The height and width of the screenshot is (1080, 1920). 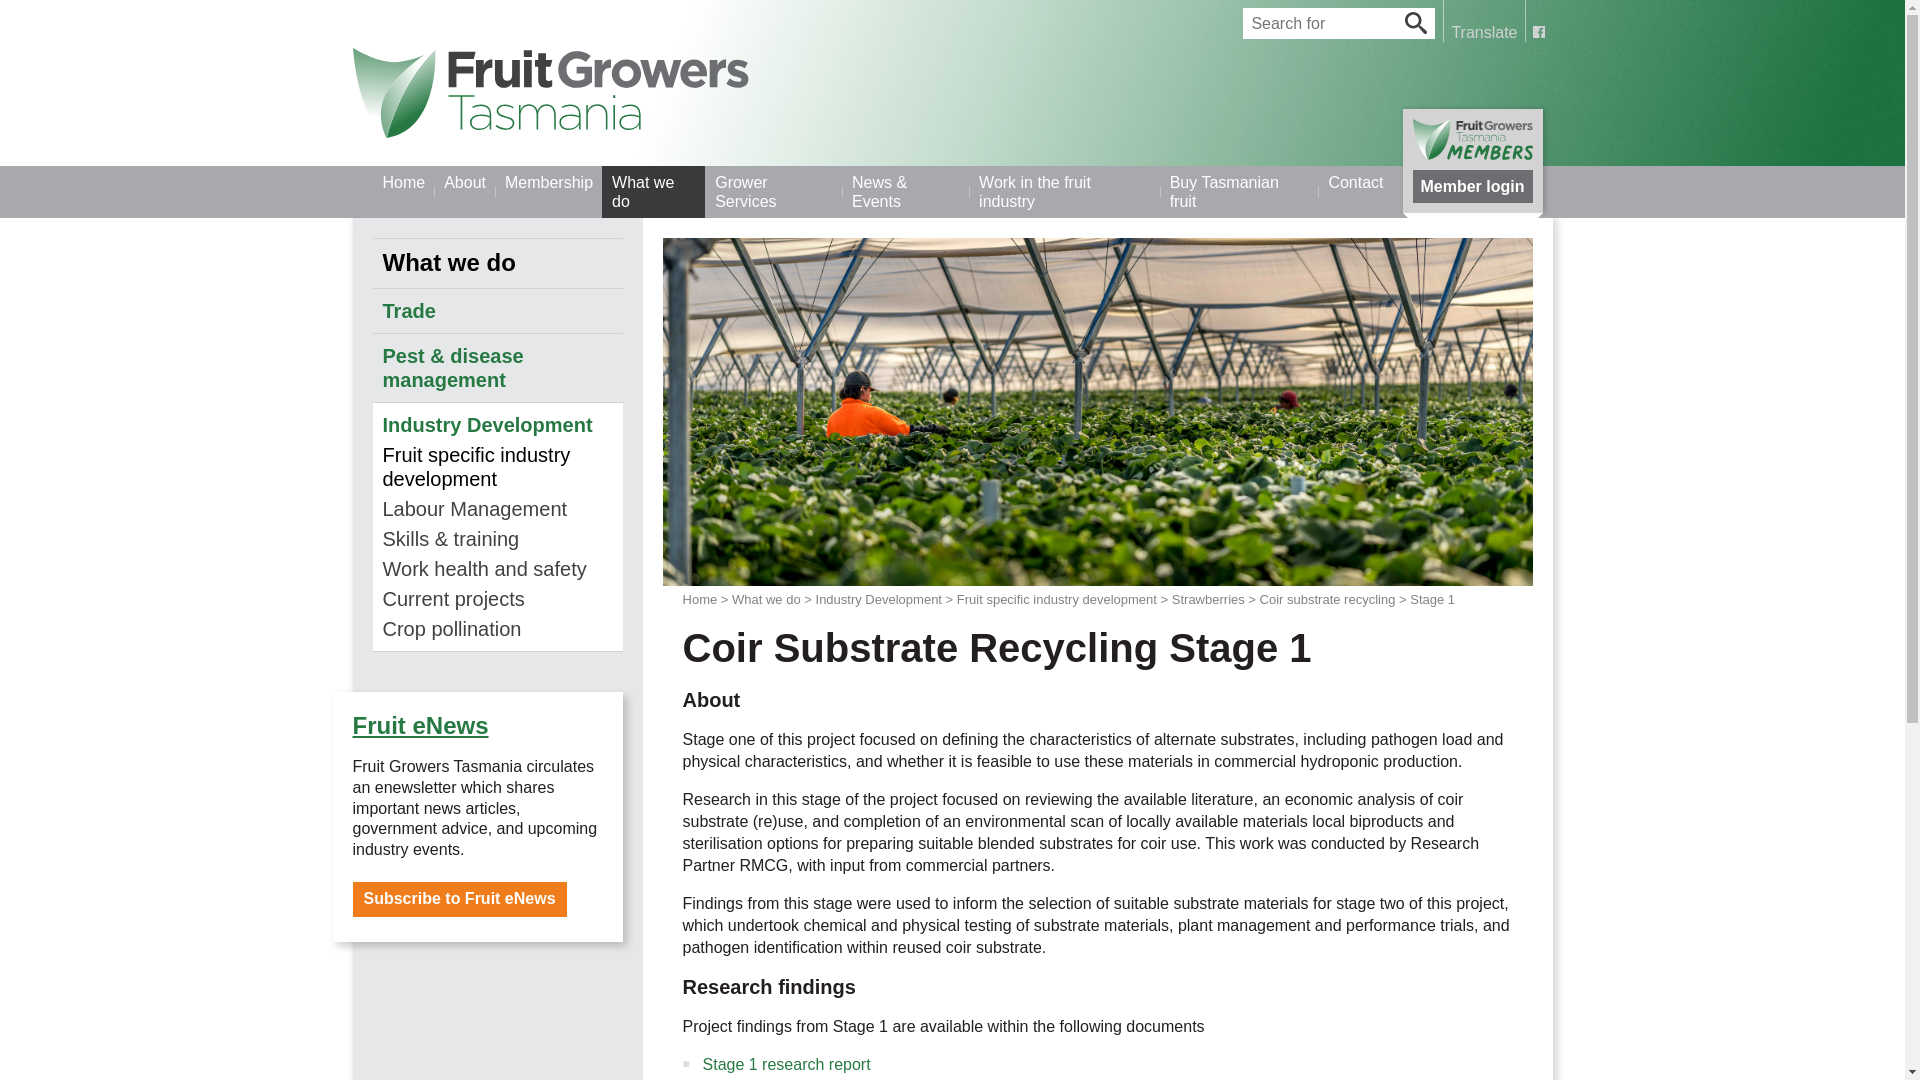 What do you see at coordinates (1538, 31) in the screenshot?
I see `Facebook` at bounding box center [1538, 31].